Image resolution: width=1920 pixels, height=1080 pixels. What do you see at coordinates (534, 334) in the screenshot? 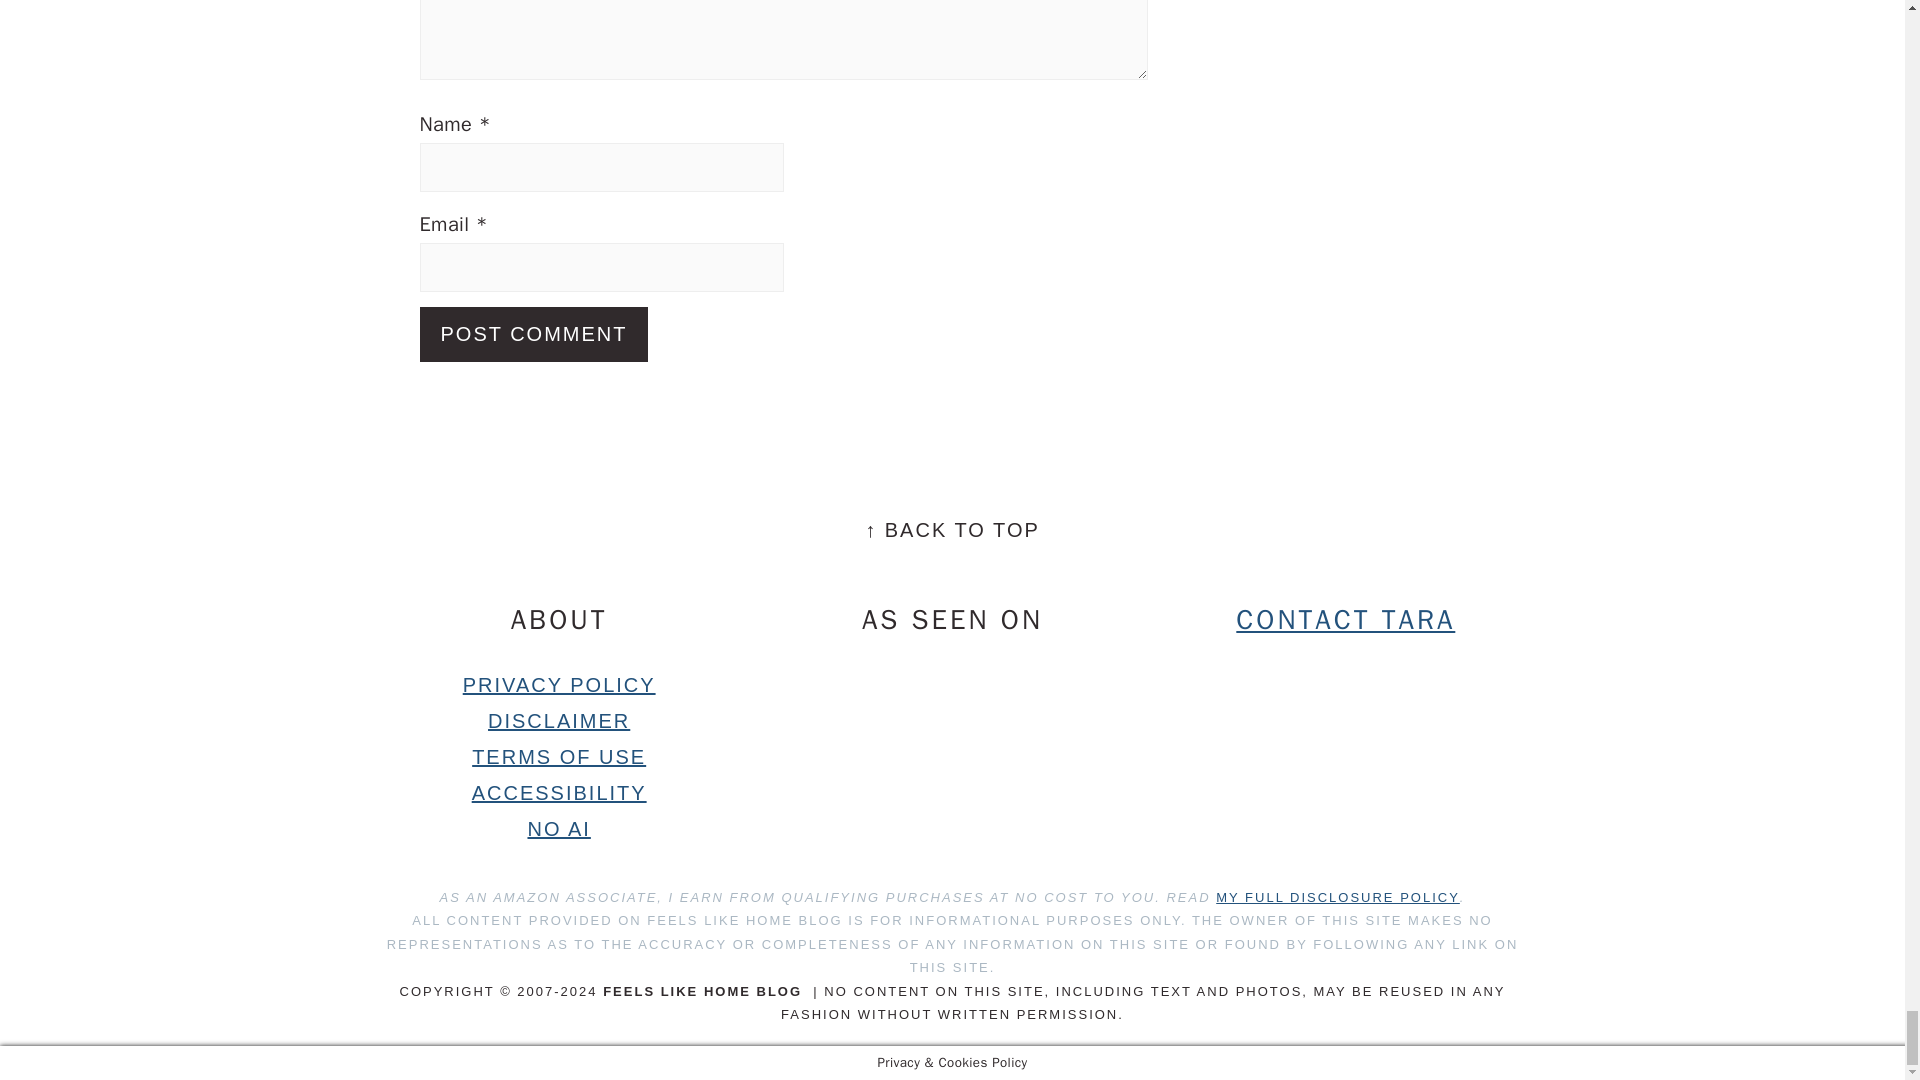
I see `Post Comment` at bounding box center [534, 334].